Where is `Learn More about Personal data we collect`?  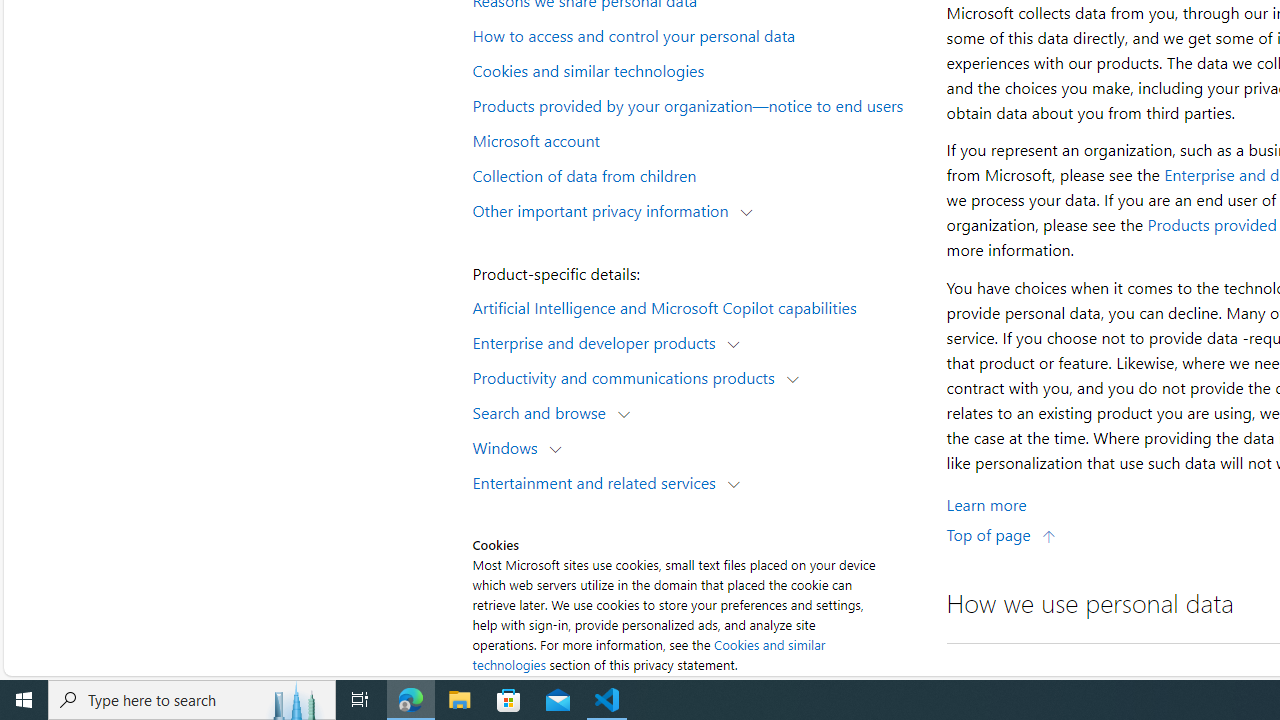
Learn More about Personal data we collect is located at coordinates (986, 504).